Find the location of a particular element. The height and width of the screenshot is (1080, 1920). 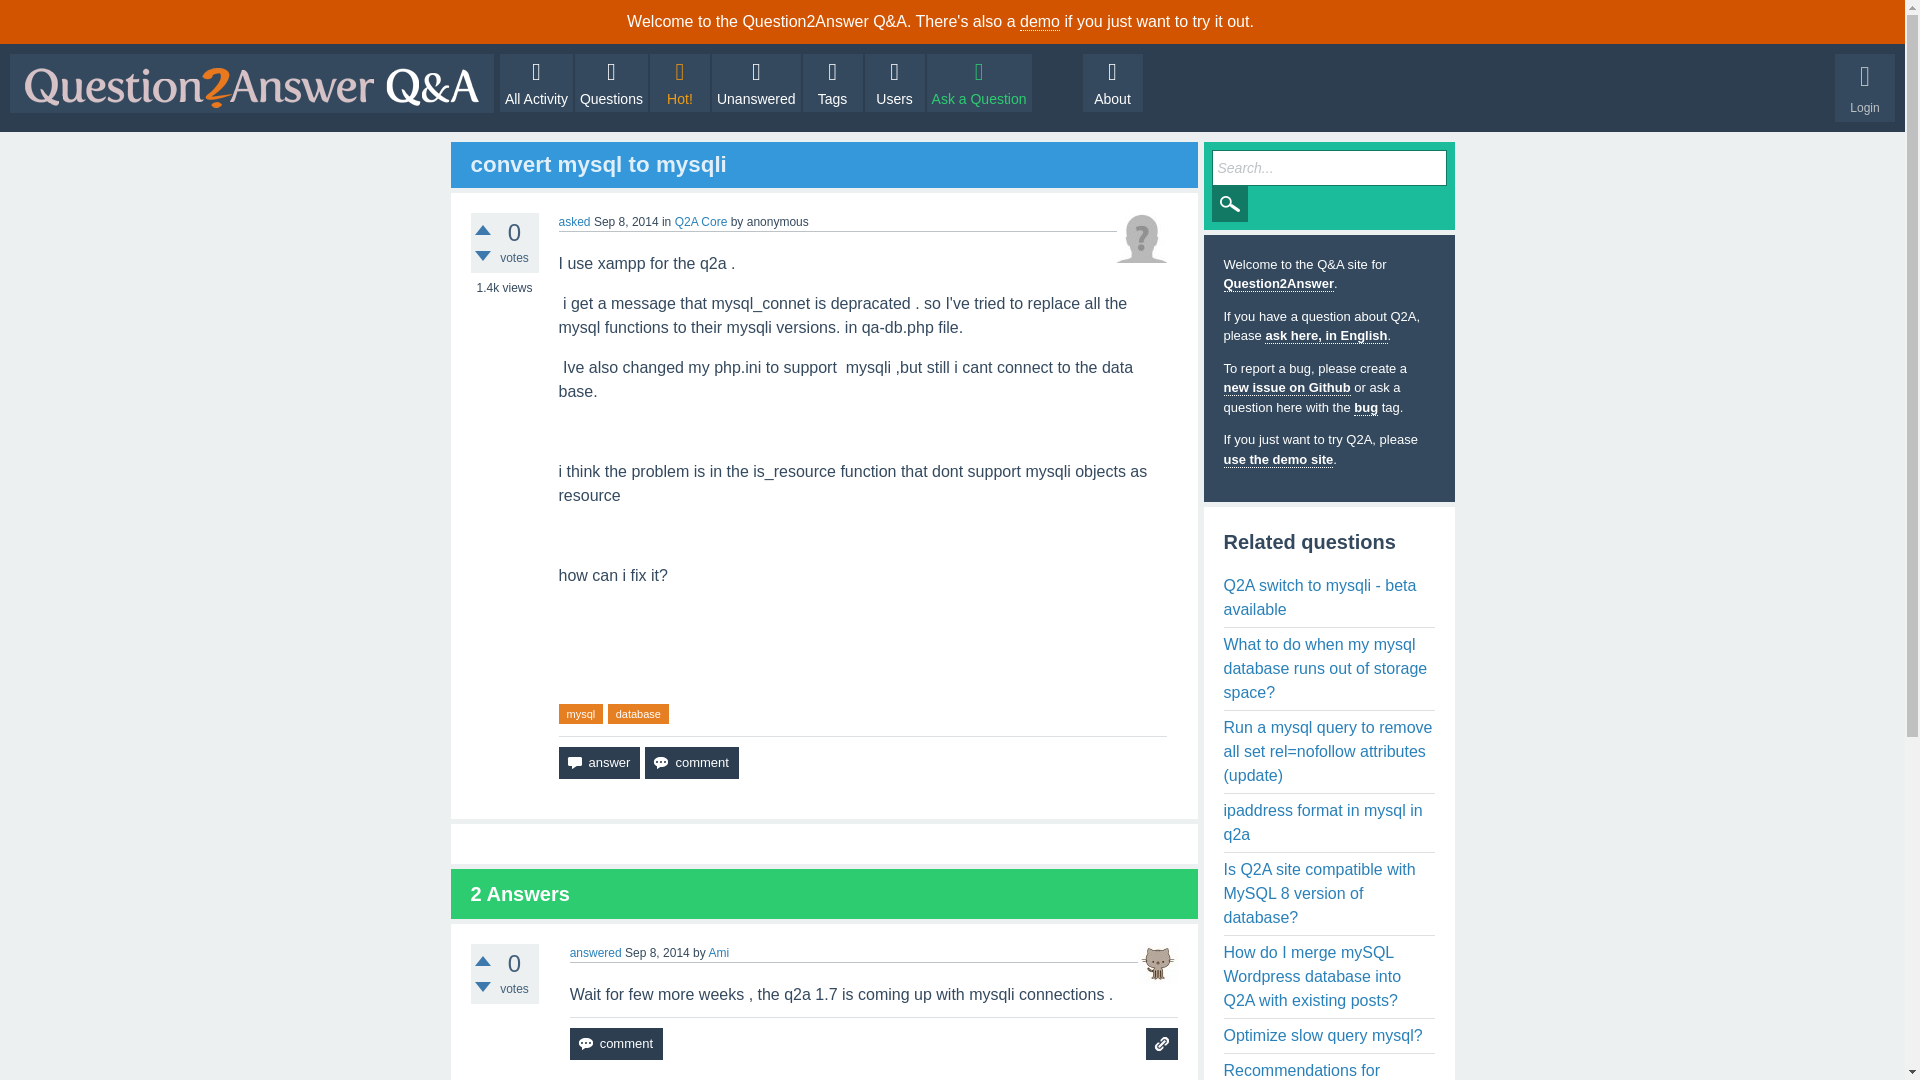

About is located at coordinates (1112, 83).